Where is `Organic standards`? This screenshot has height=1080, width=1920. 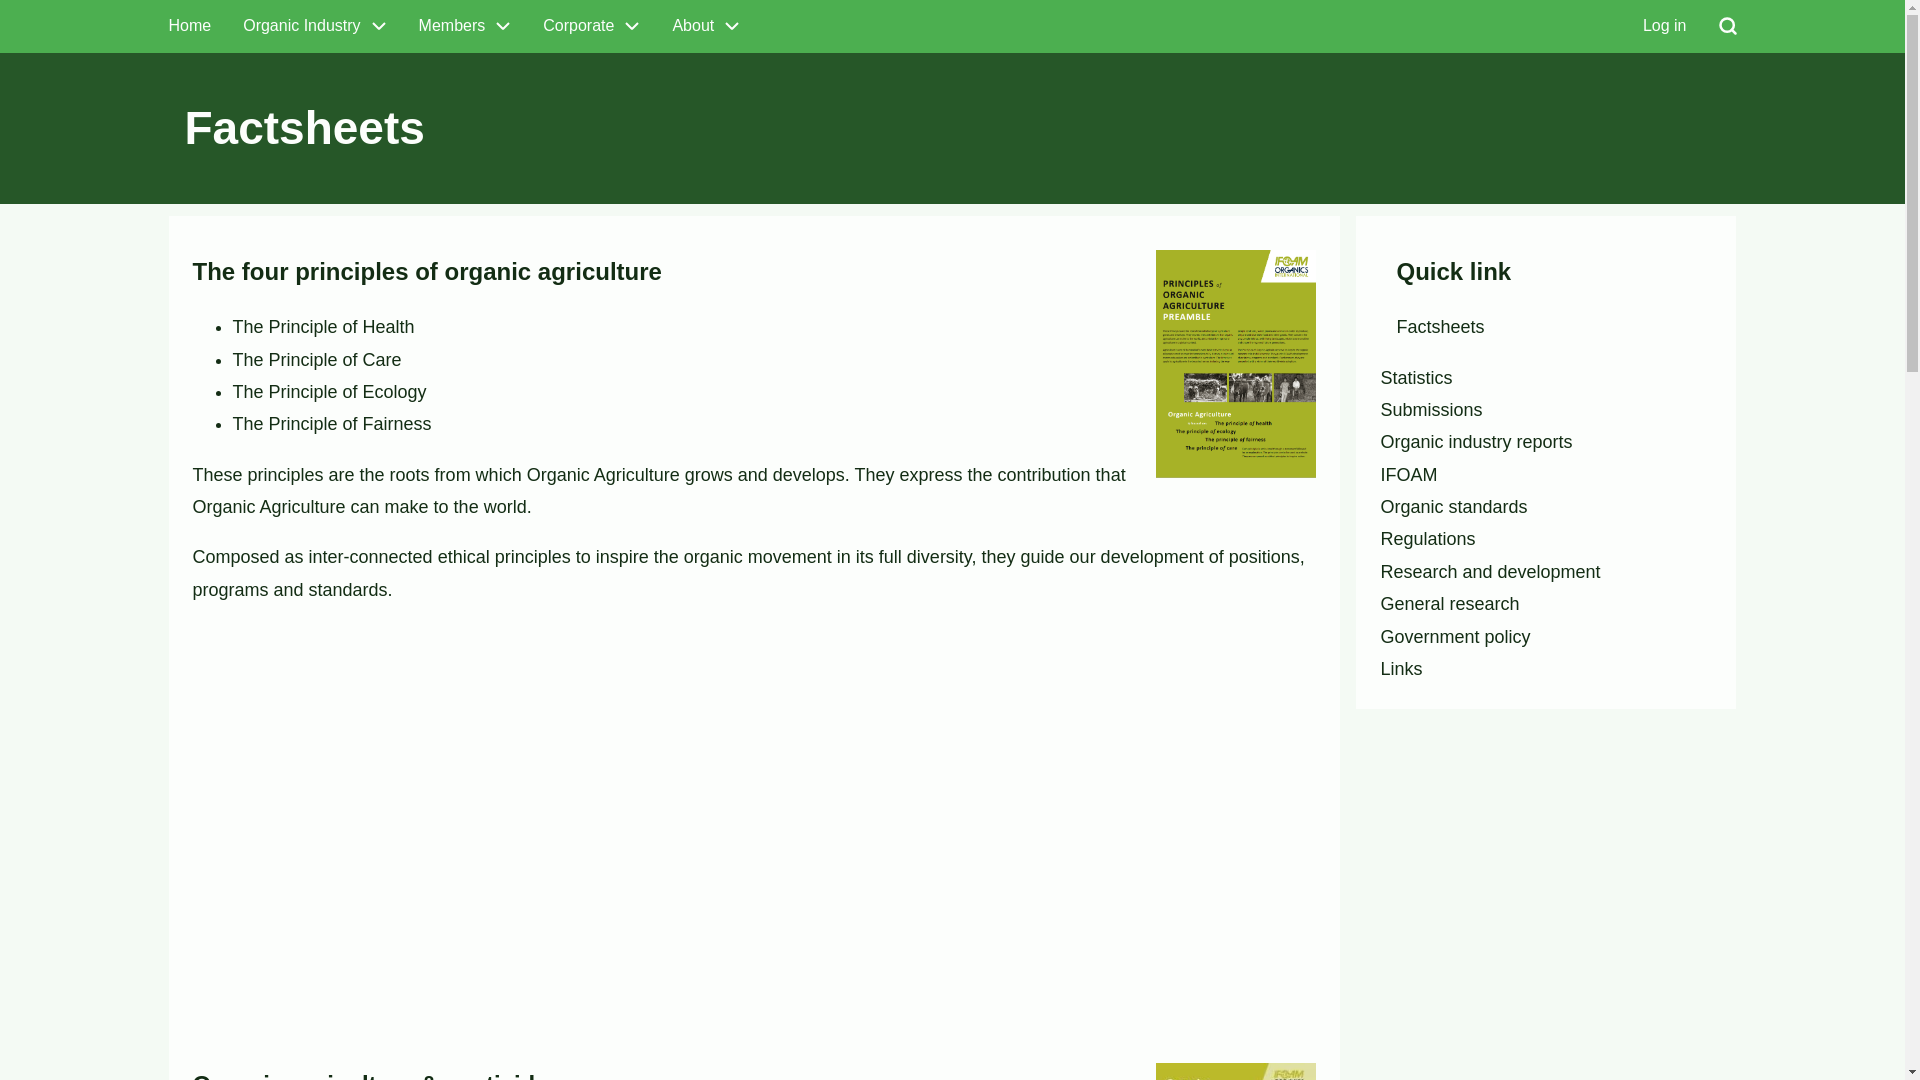
Organic standards is located at coordinates (1454, 507).